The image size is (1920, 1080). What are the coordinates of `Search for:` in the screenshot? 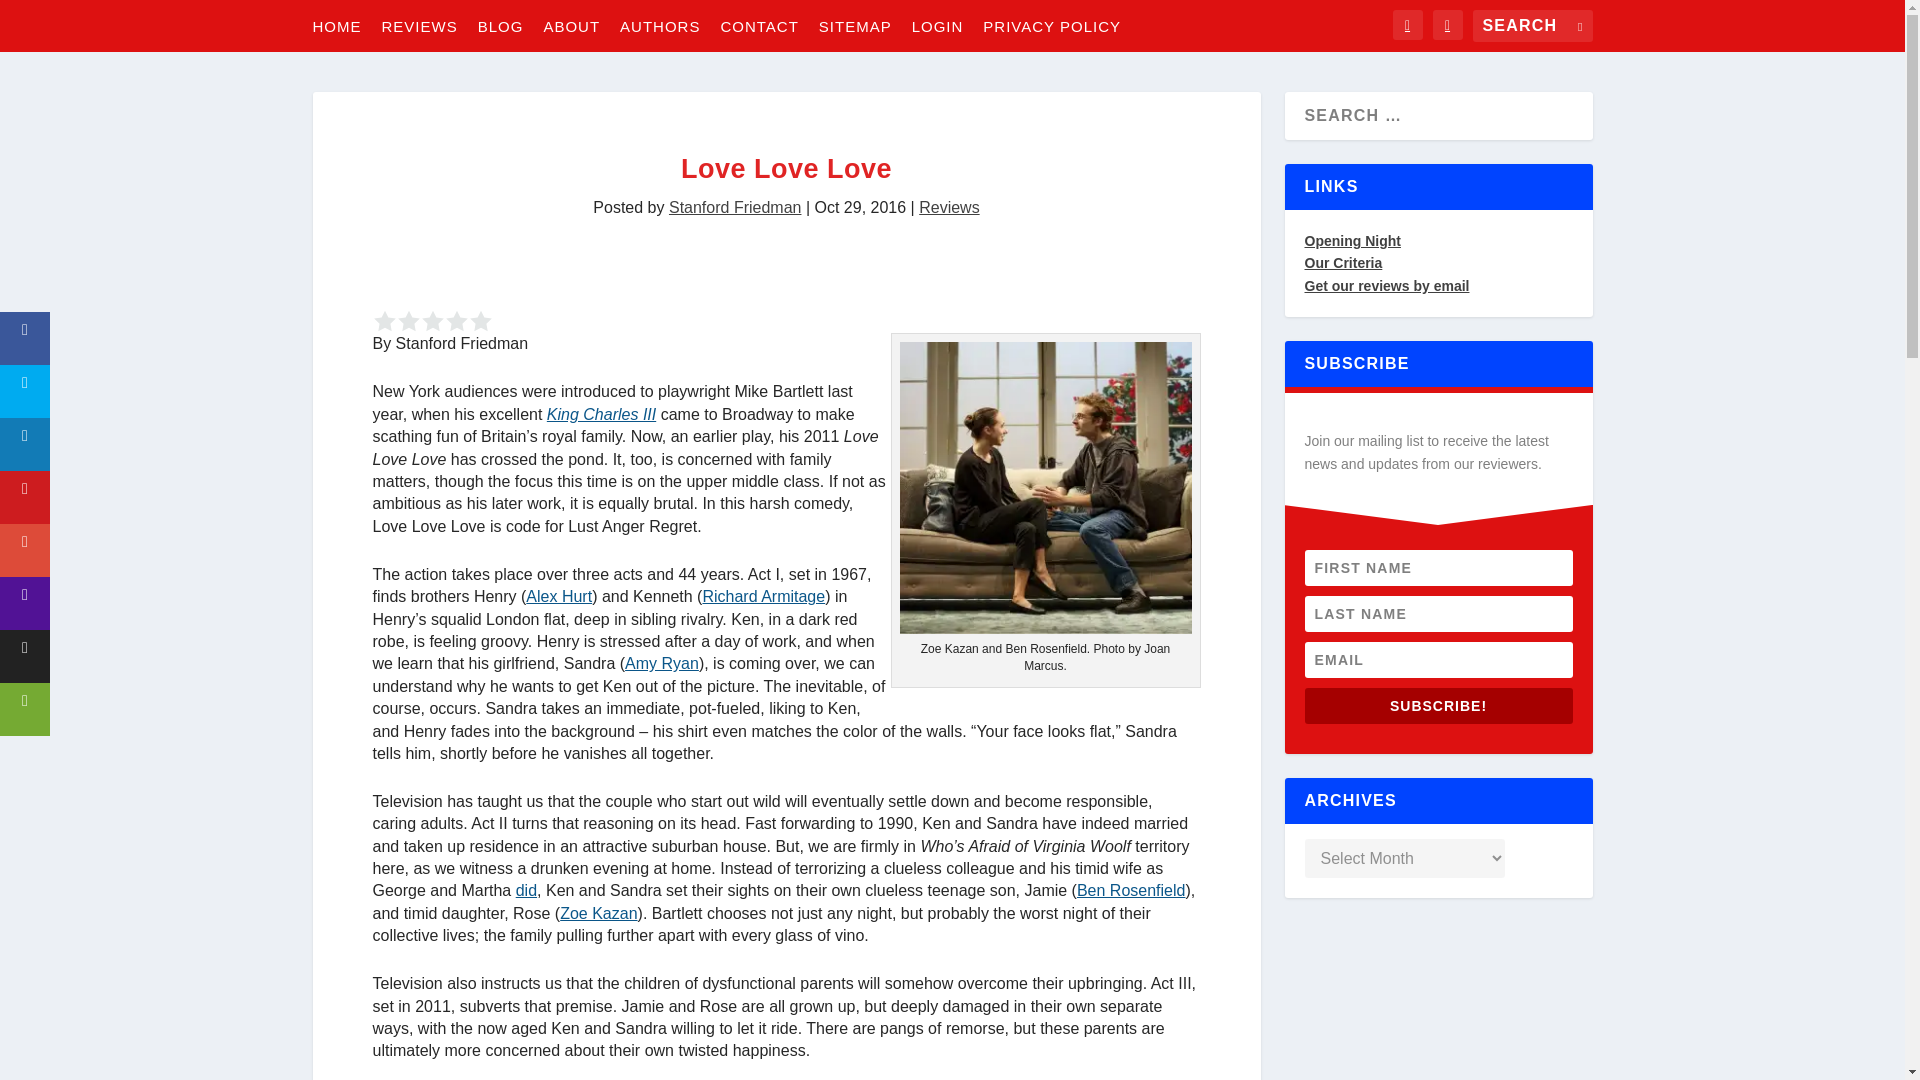 It's located at (1532, 26).